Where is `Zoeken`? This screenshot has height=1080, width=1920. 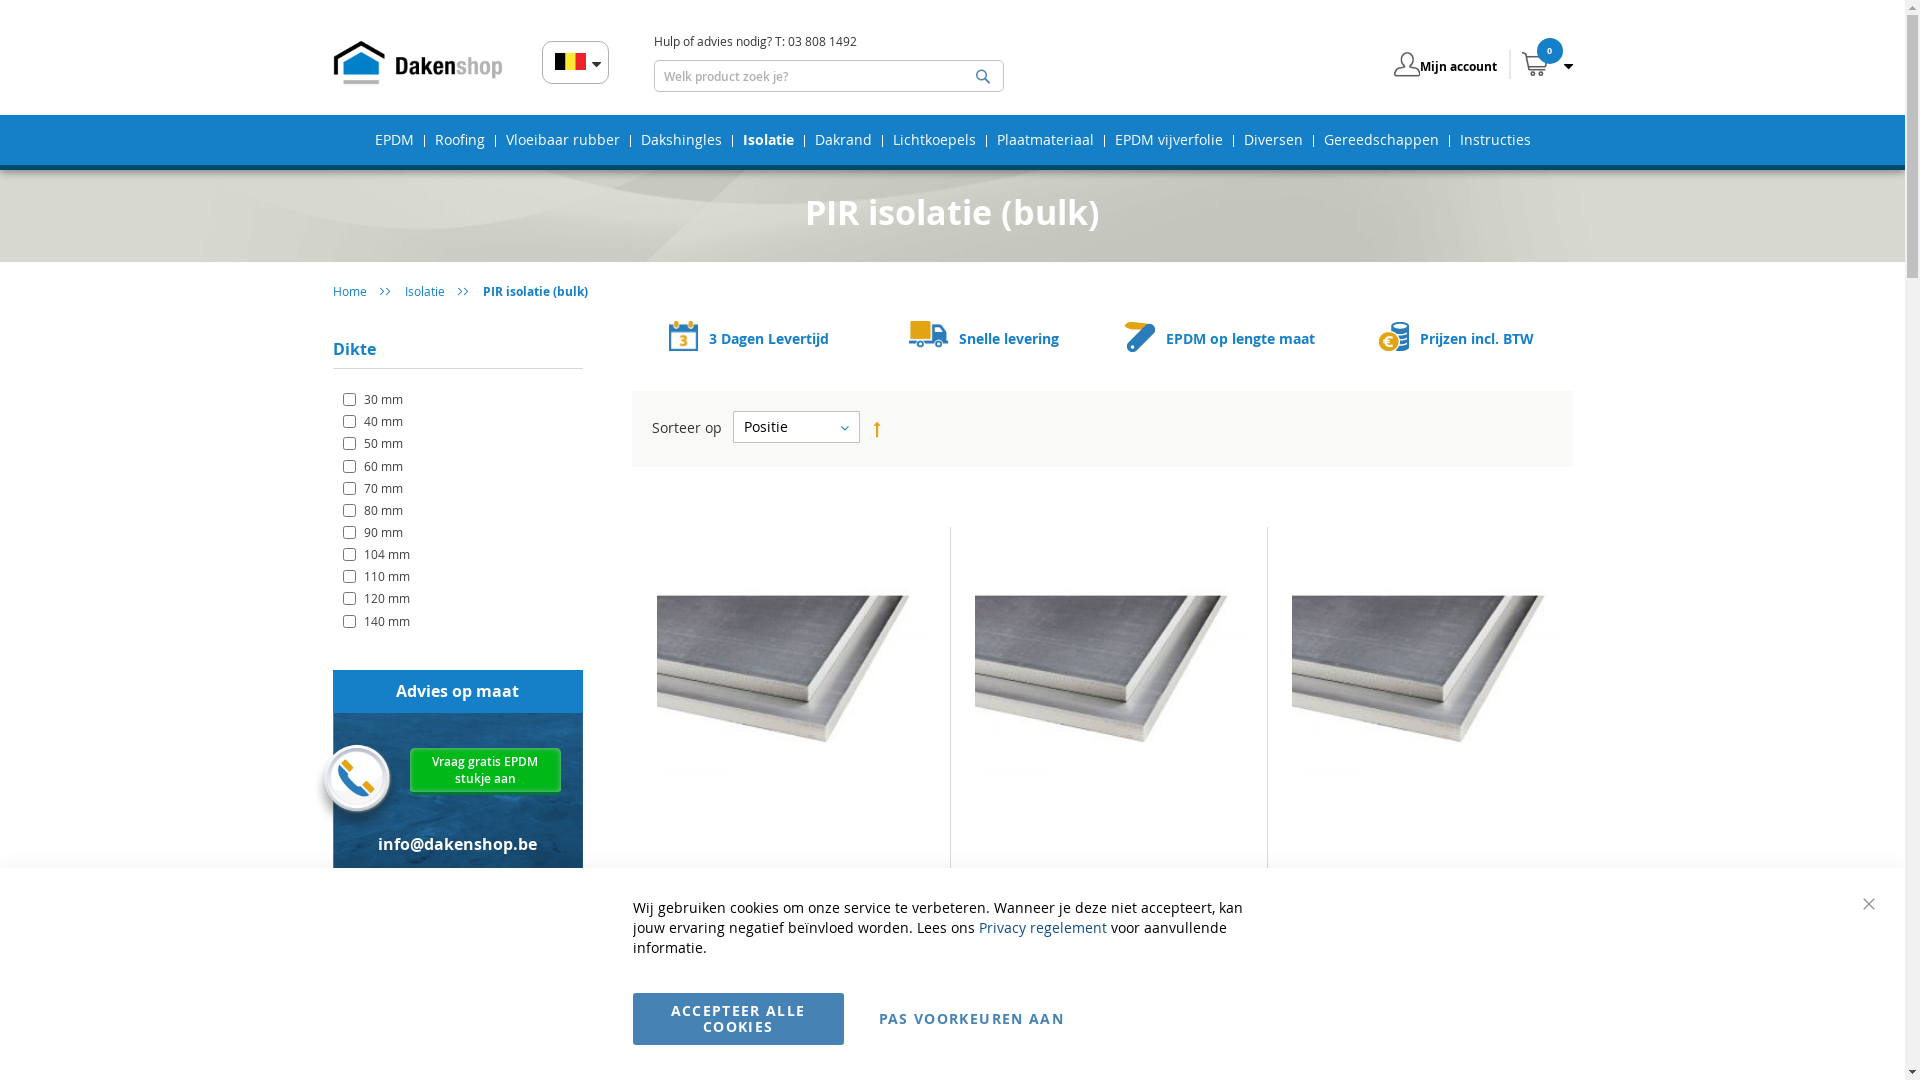 Zoeken is located at coordinates (983, 76).